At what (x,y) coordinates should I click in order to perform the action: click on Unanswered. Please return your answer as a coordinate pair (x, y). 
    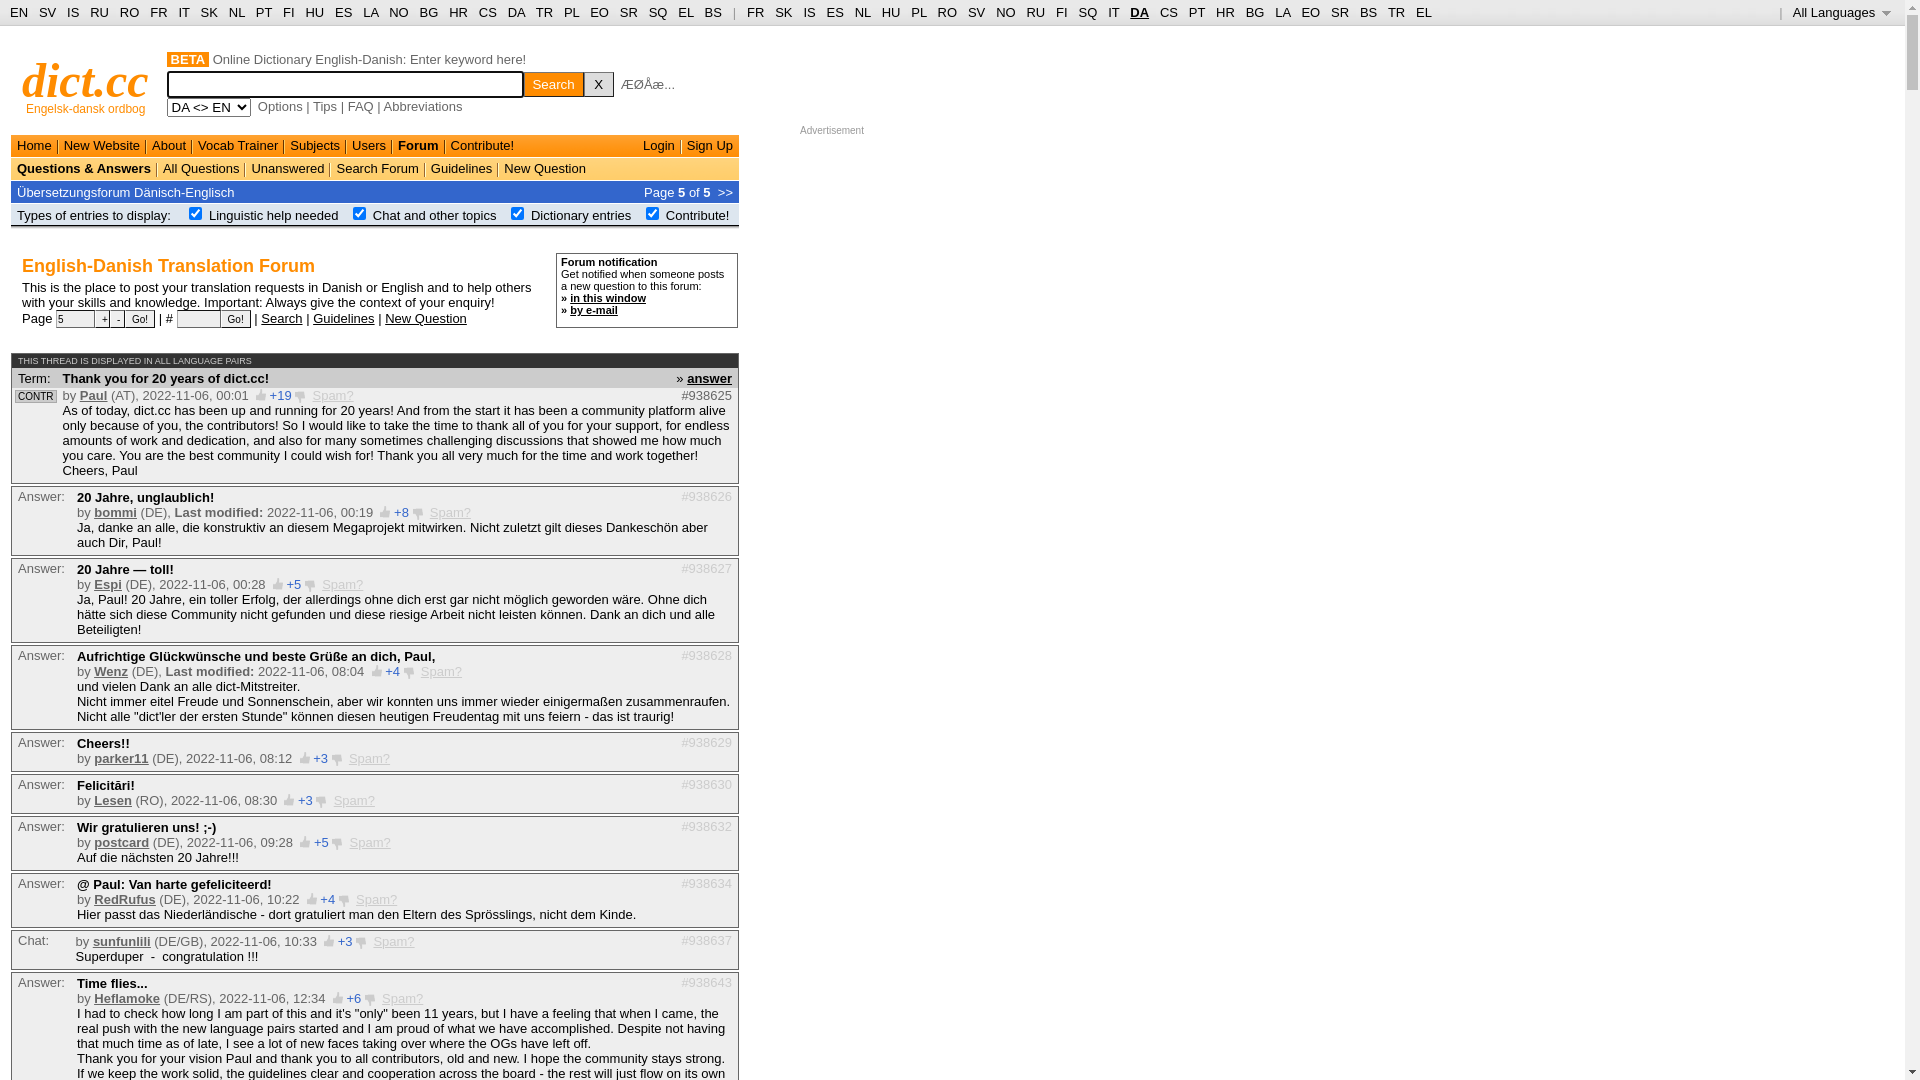
    Looking at the image, I should click on (288, 168).